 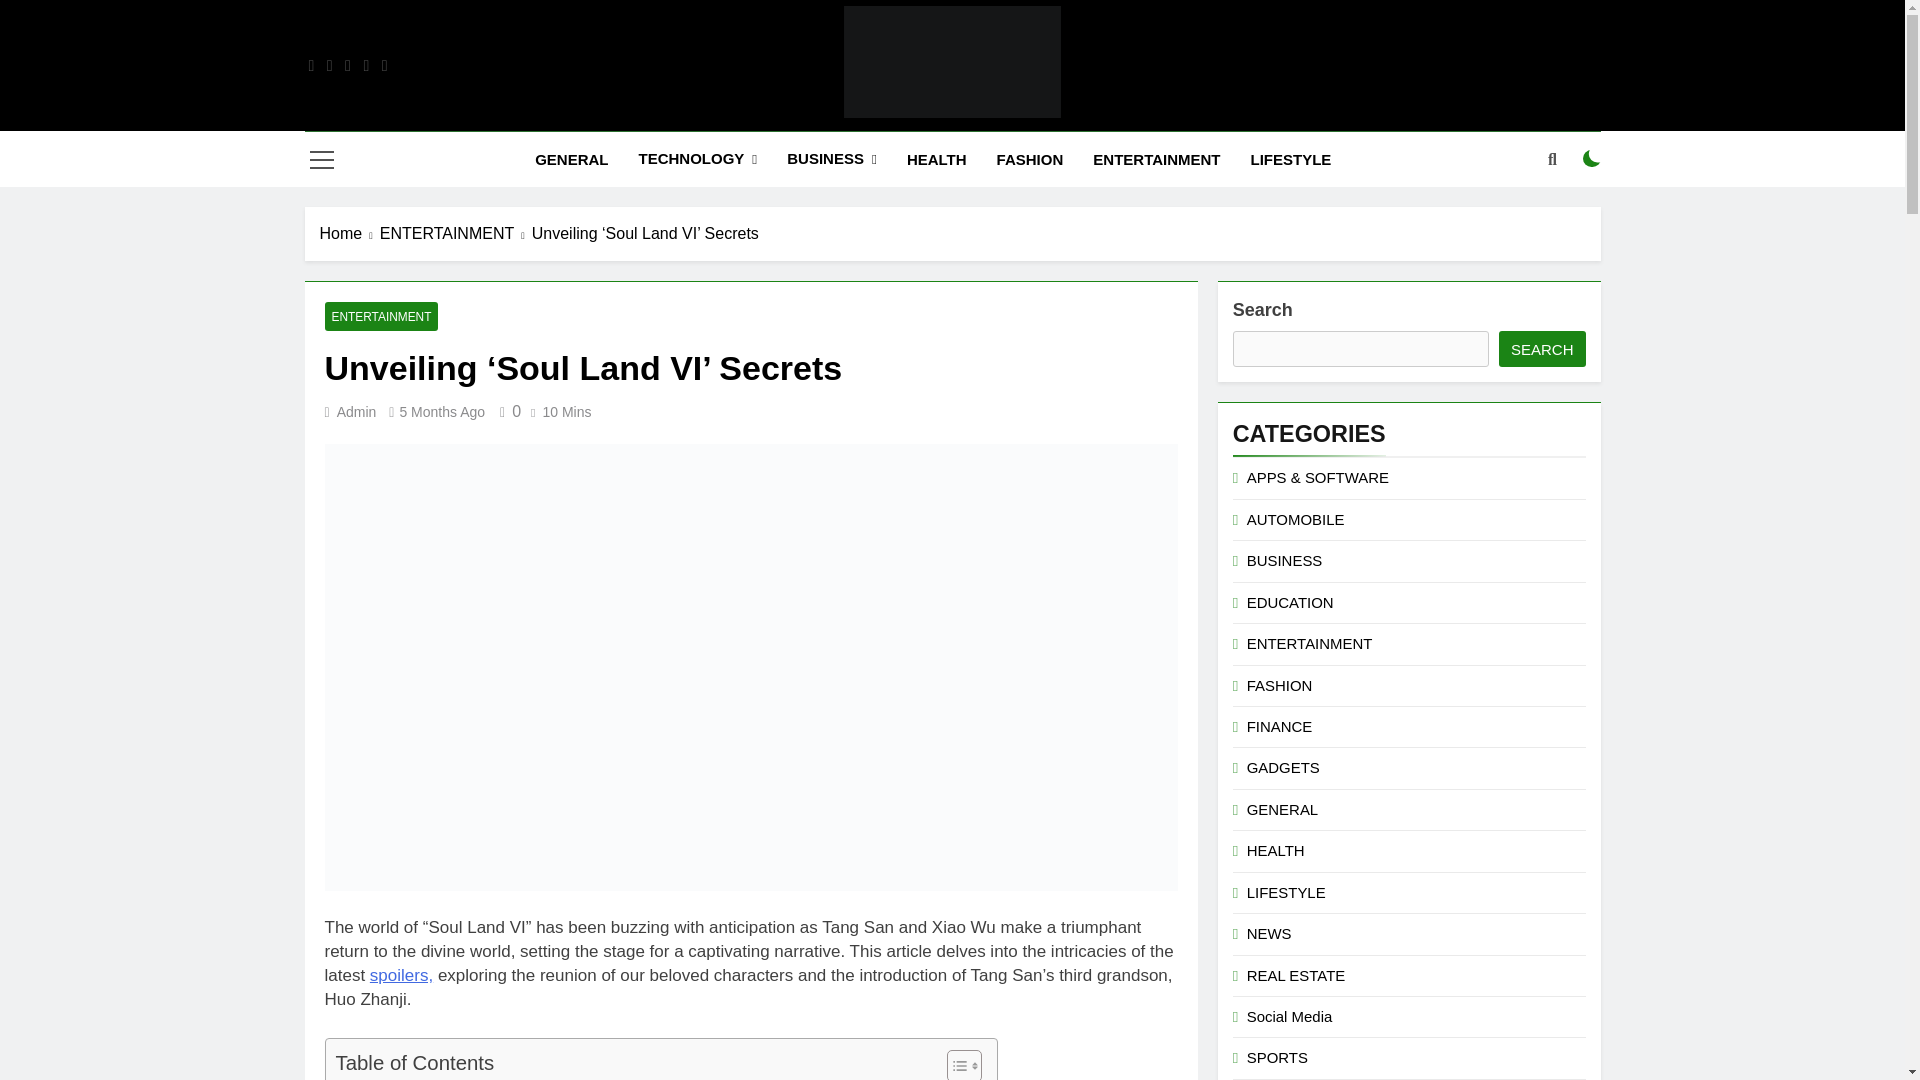 I want to click on ENTERTAINMENT, so click(x=1156, y=159).